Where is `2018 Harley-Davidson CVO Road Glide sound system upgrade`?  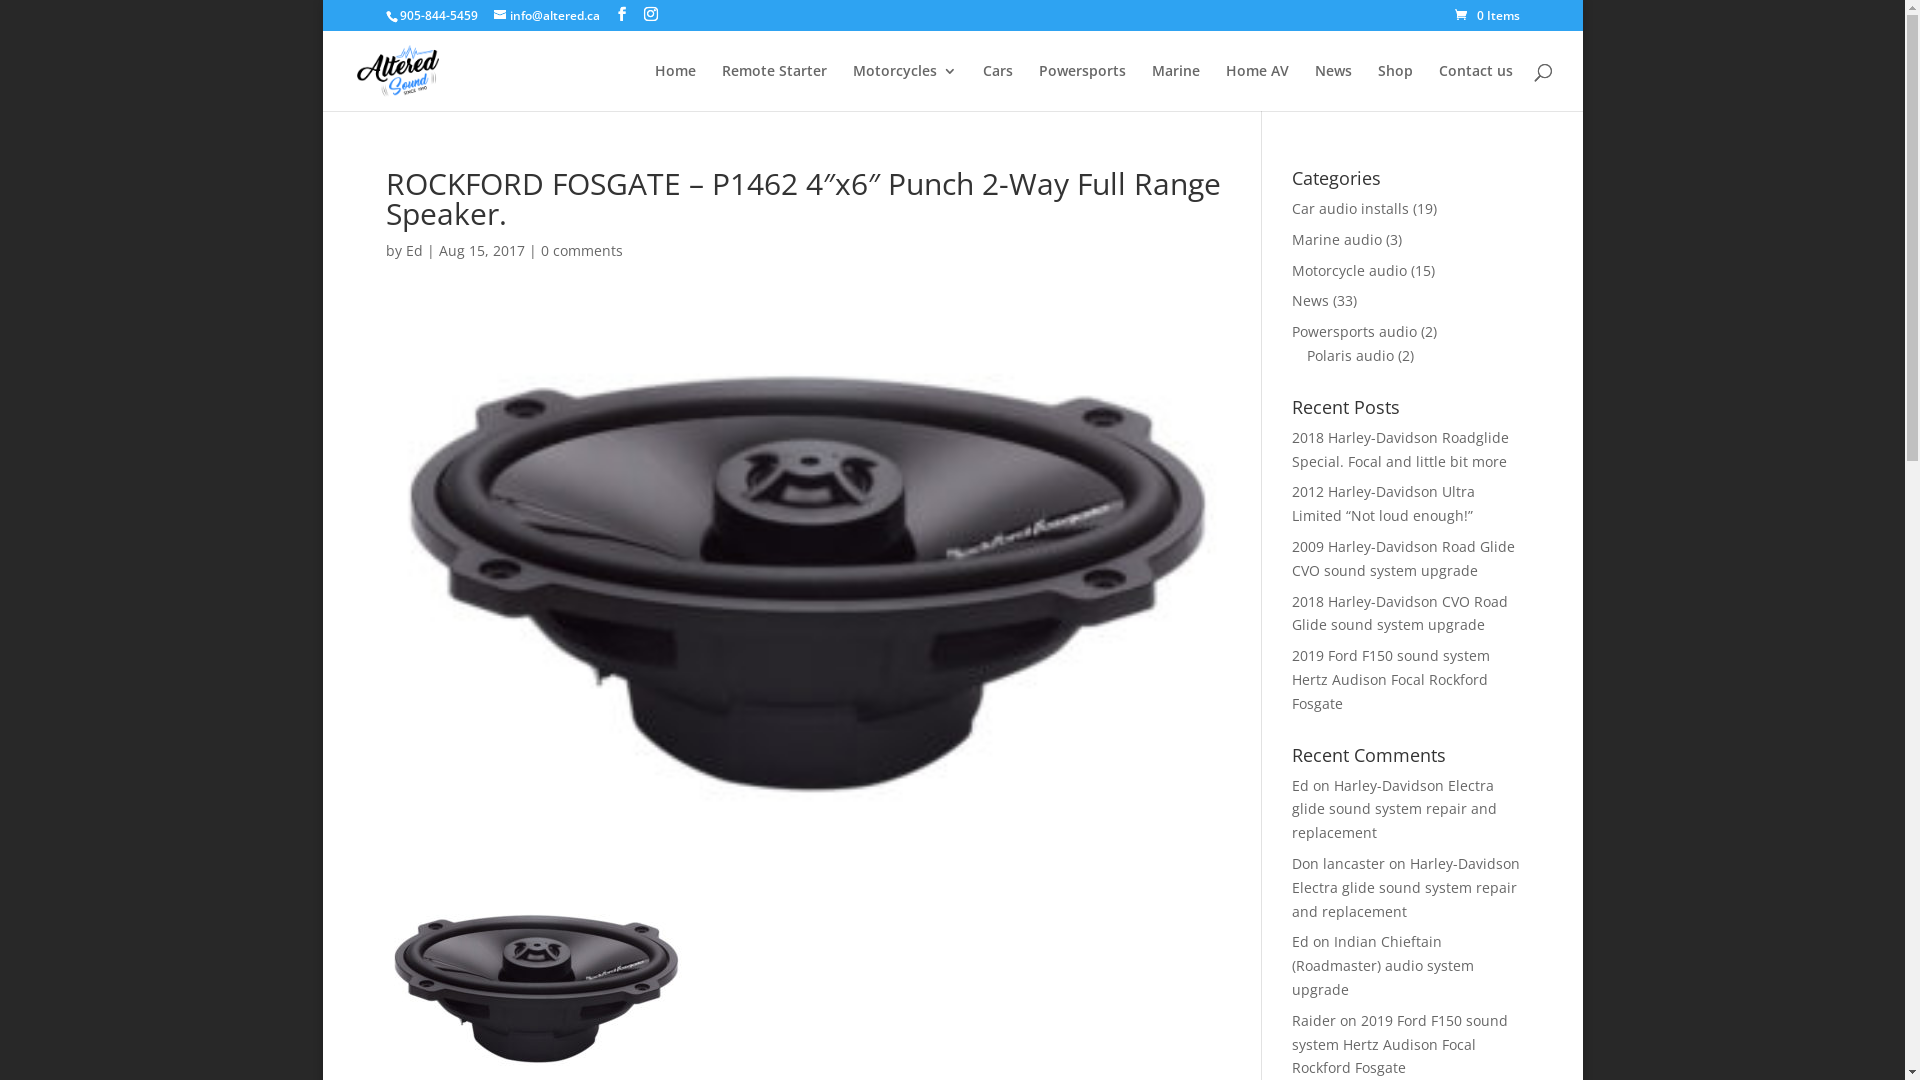
2018 Harley-Davidson CVO Road Glide sound system upgrade is located at coordinates (1400, 613).